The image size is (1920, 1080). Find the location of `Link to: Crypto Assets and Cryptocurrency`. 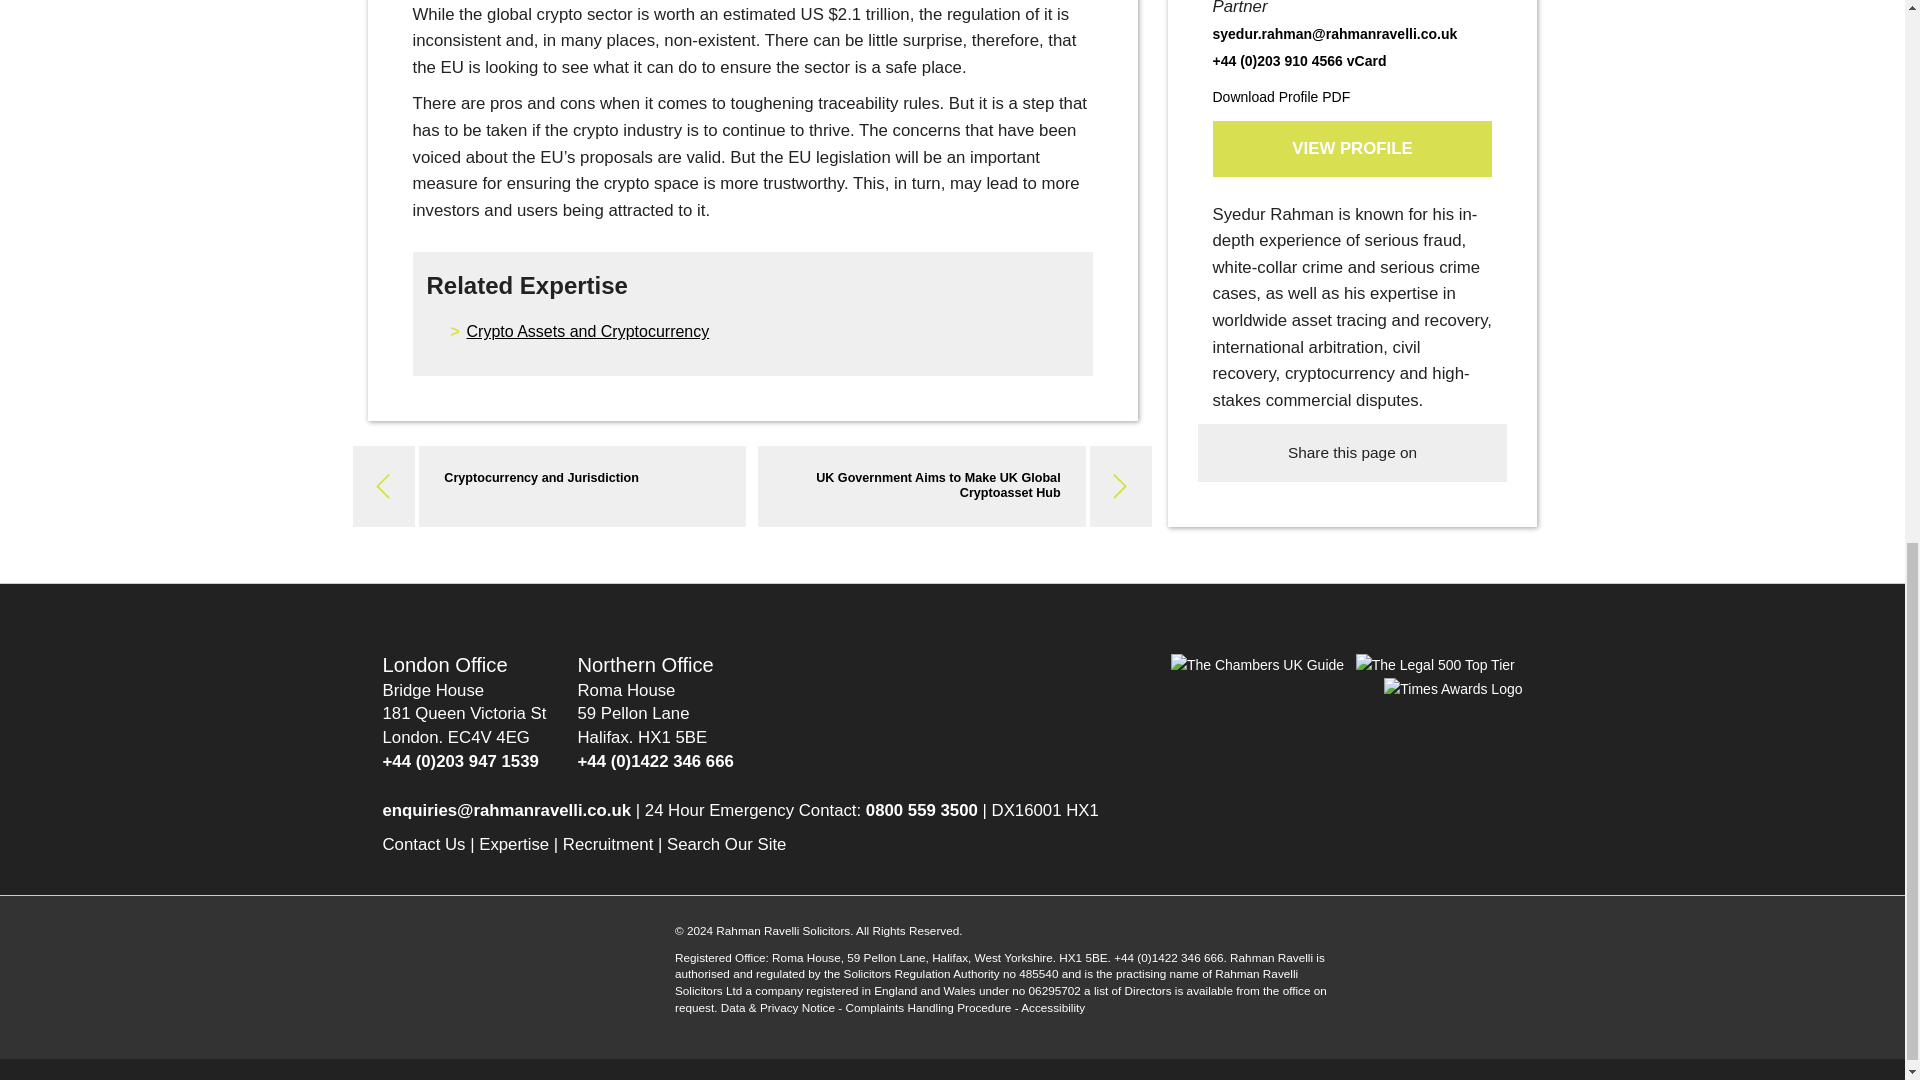

Link to: Crypto Assets and Cryptocurrency is located at coordinates (587, 331).